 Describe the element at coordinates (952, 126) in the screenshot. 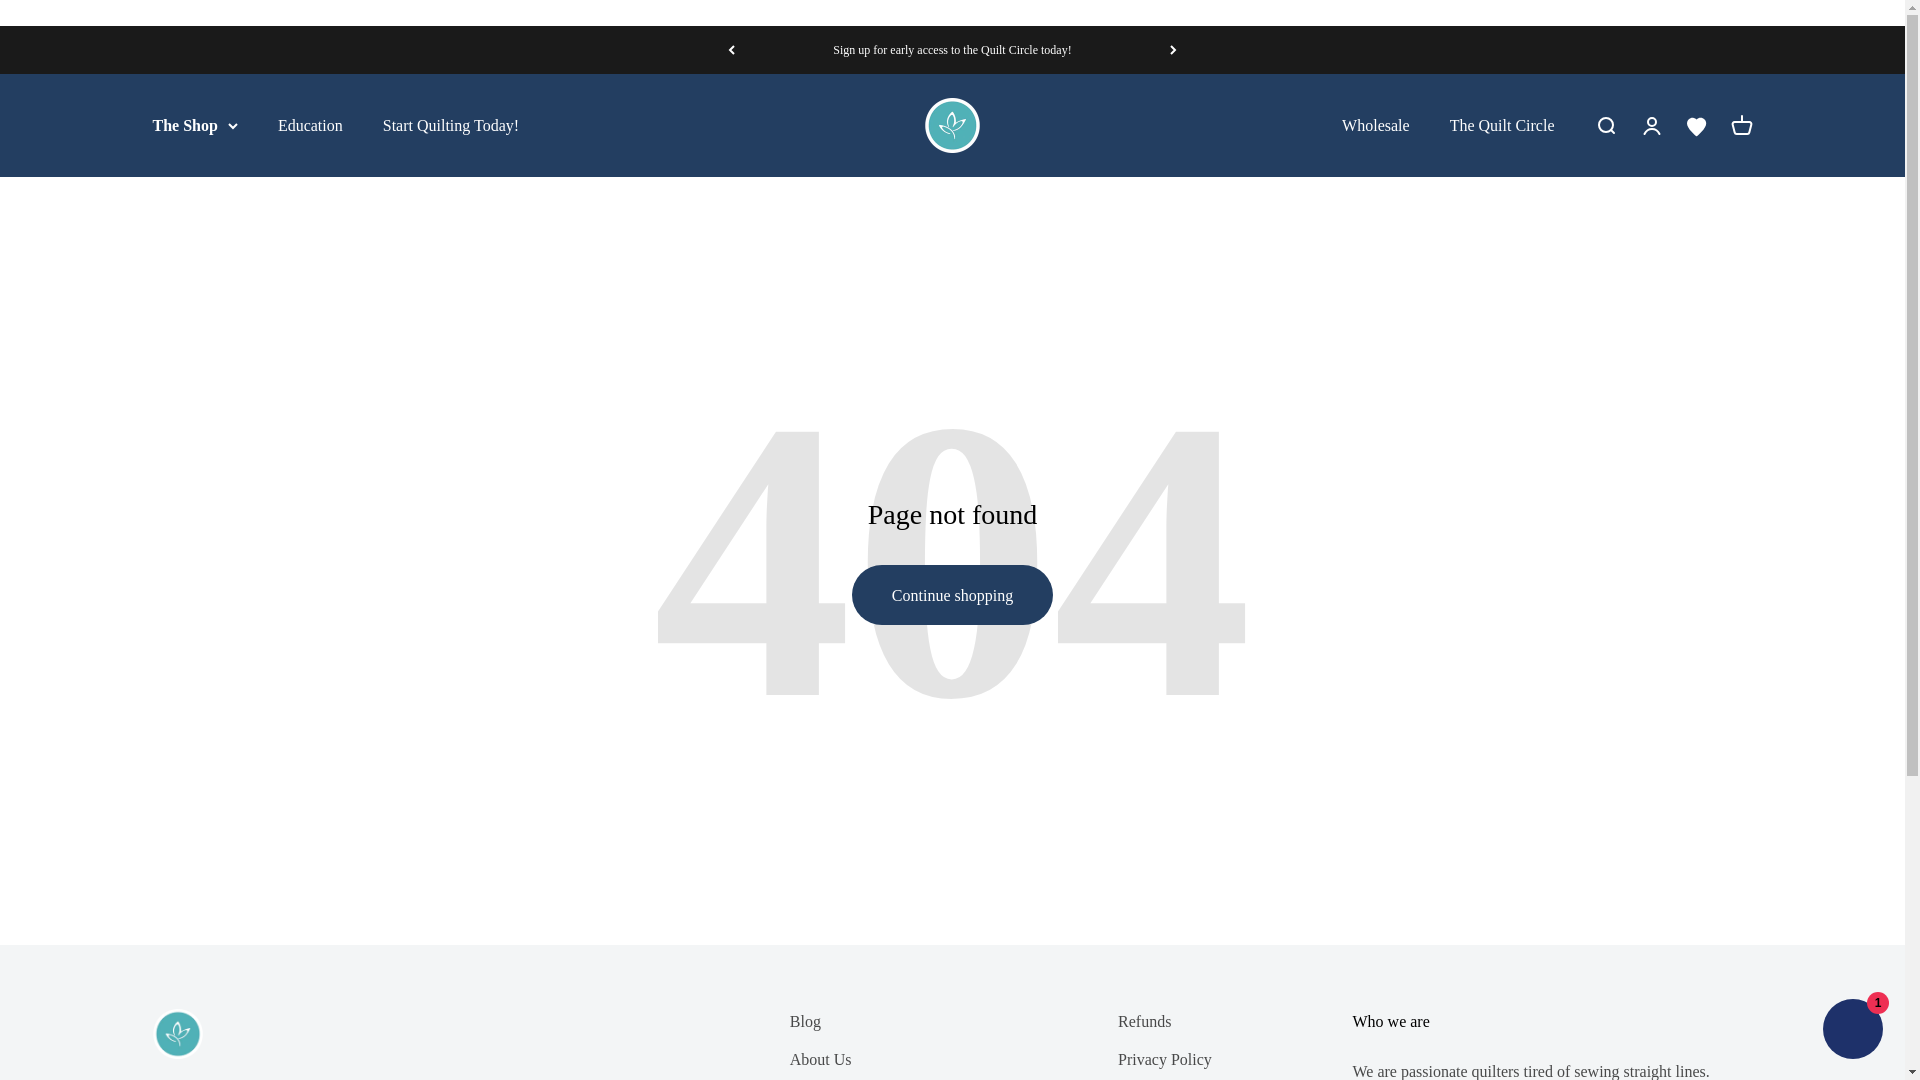

I see `Open account page` at that location.